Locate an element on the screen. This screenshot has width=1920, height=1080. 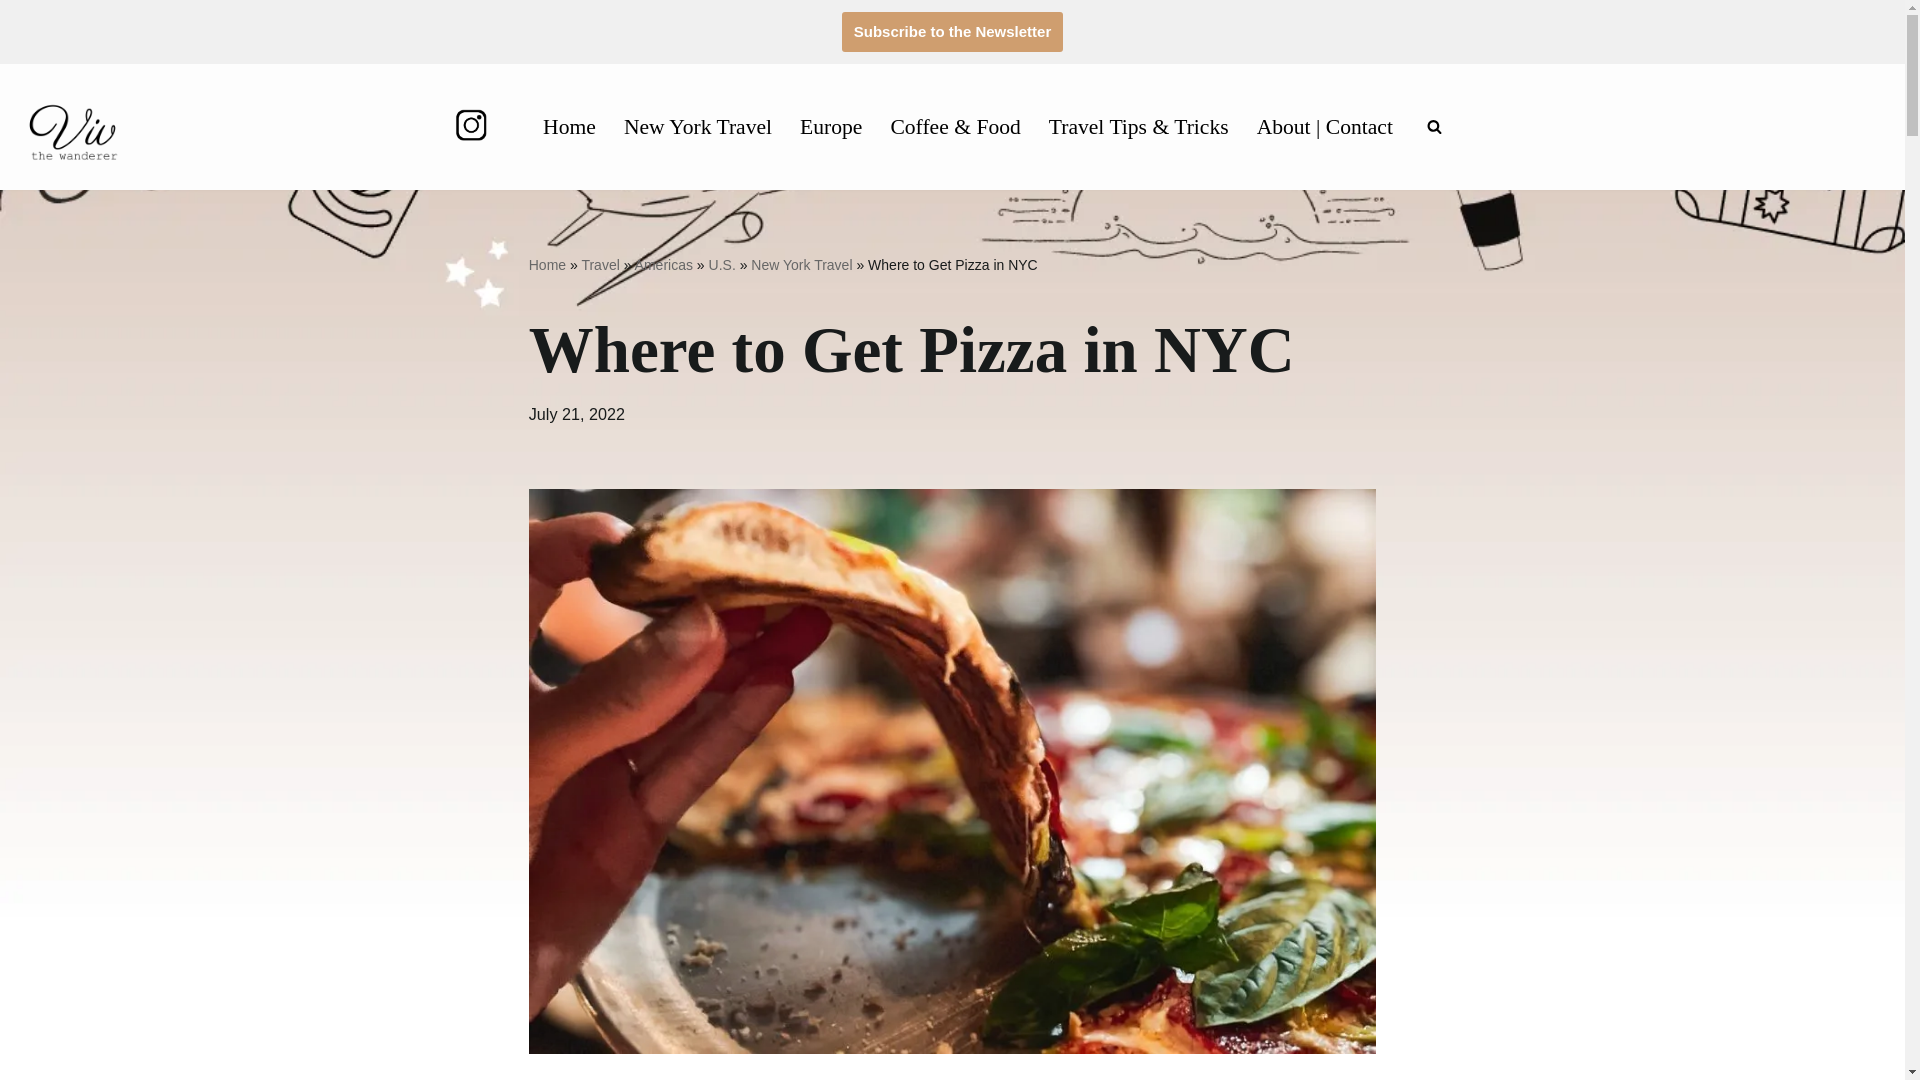
Skip to content is located at coordinates (15, 42).